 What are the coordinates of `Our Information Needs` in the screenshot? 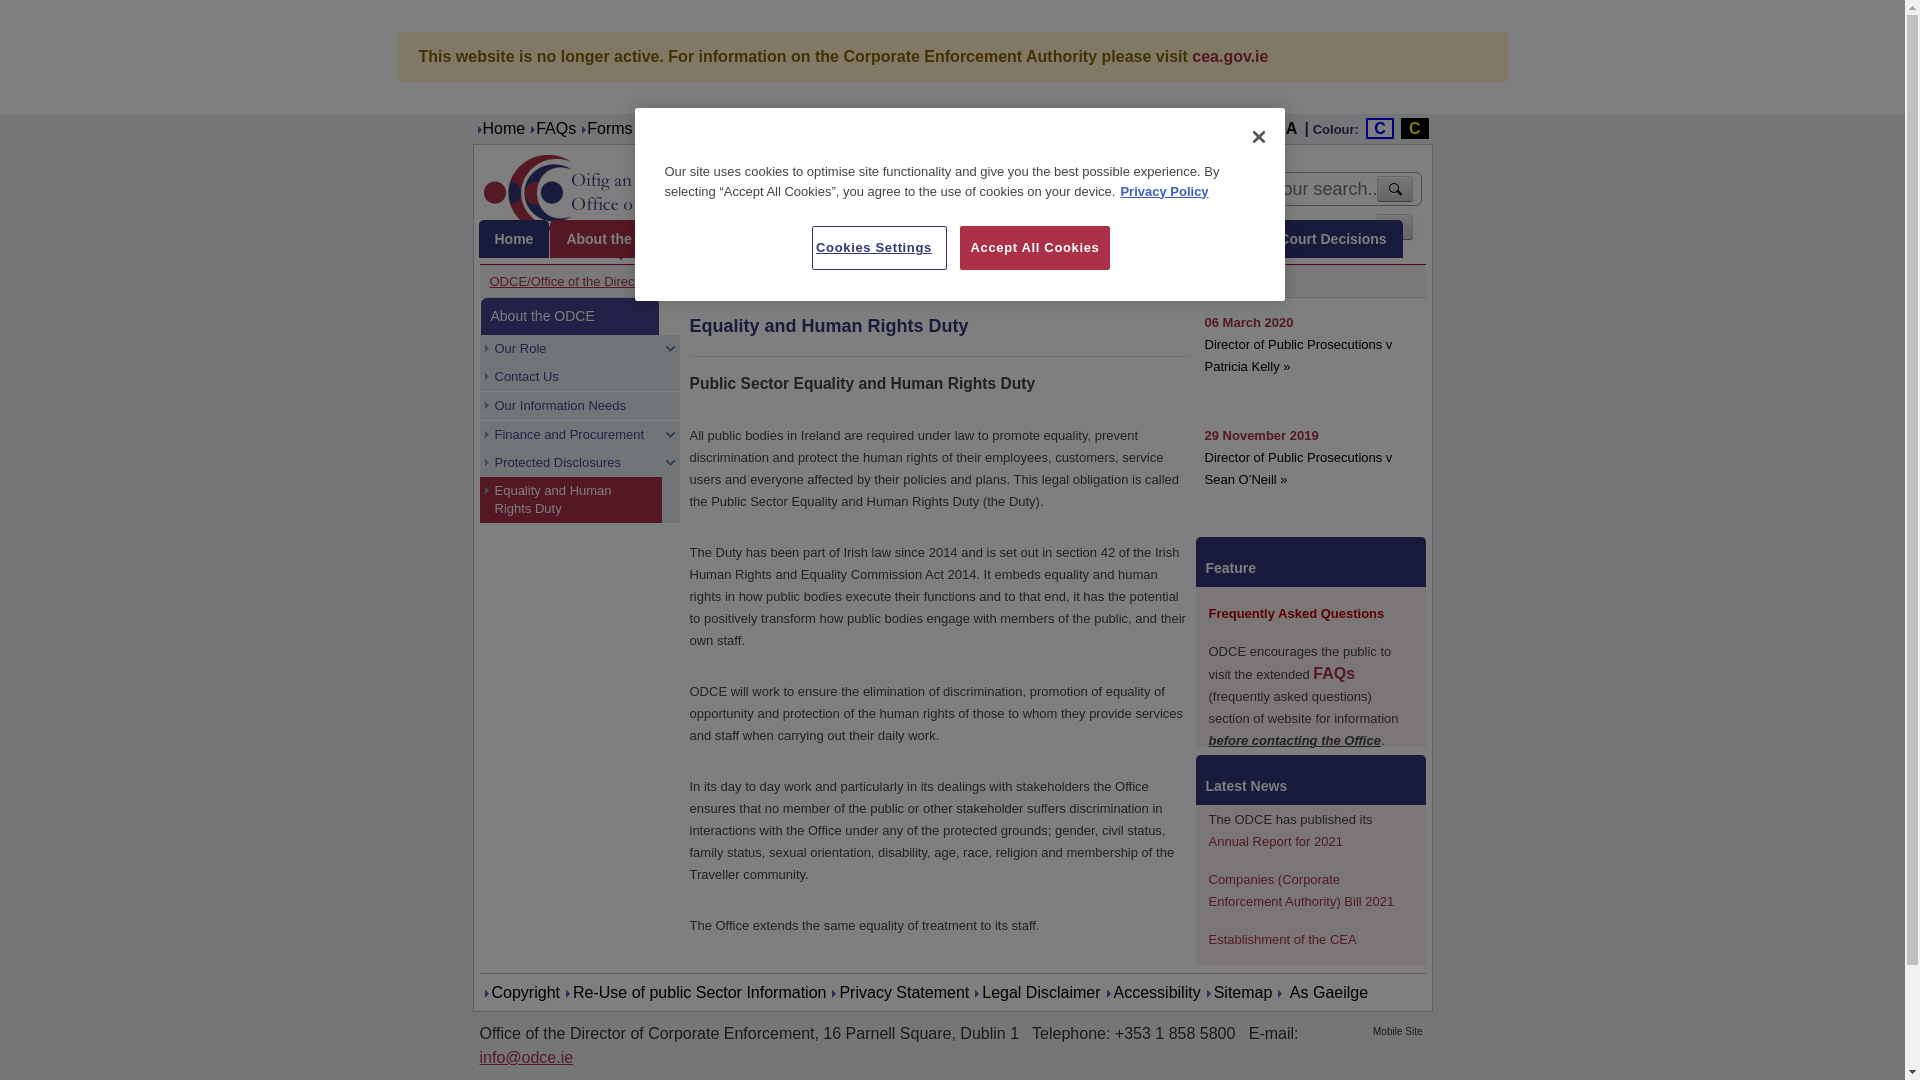 It's located at (571, 406).